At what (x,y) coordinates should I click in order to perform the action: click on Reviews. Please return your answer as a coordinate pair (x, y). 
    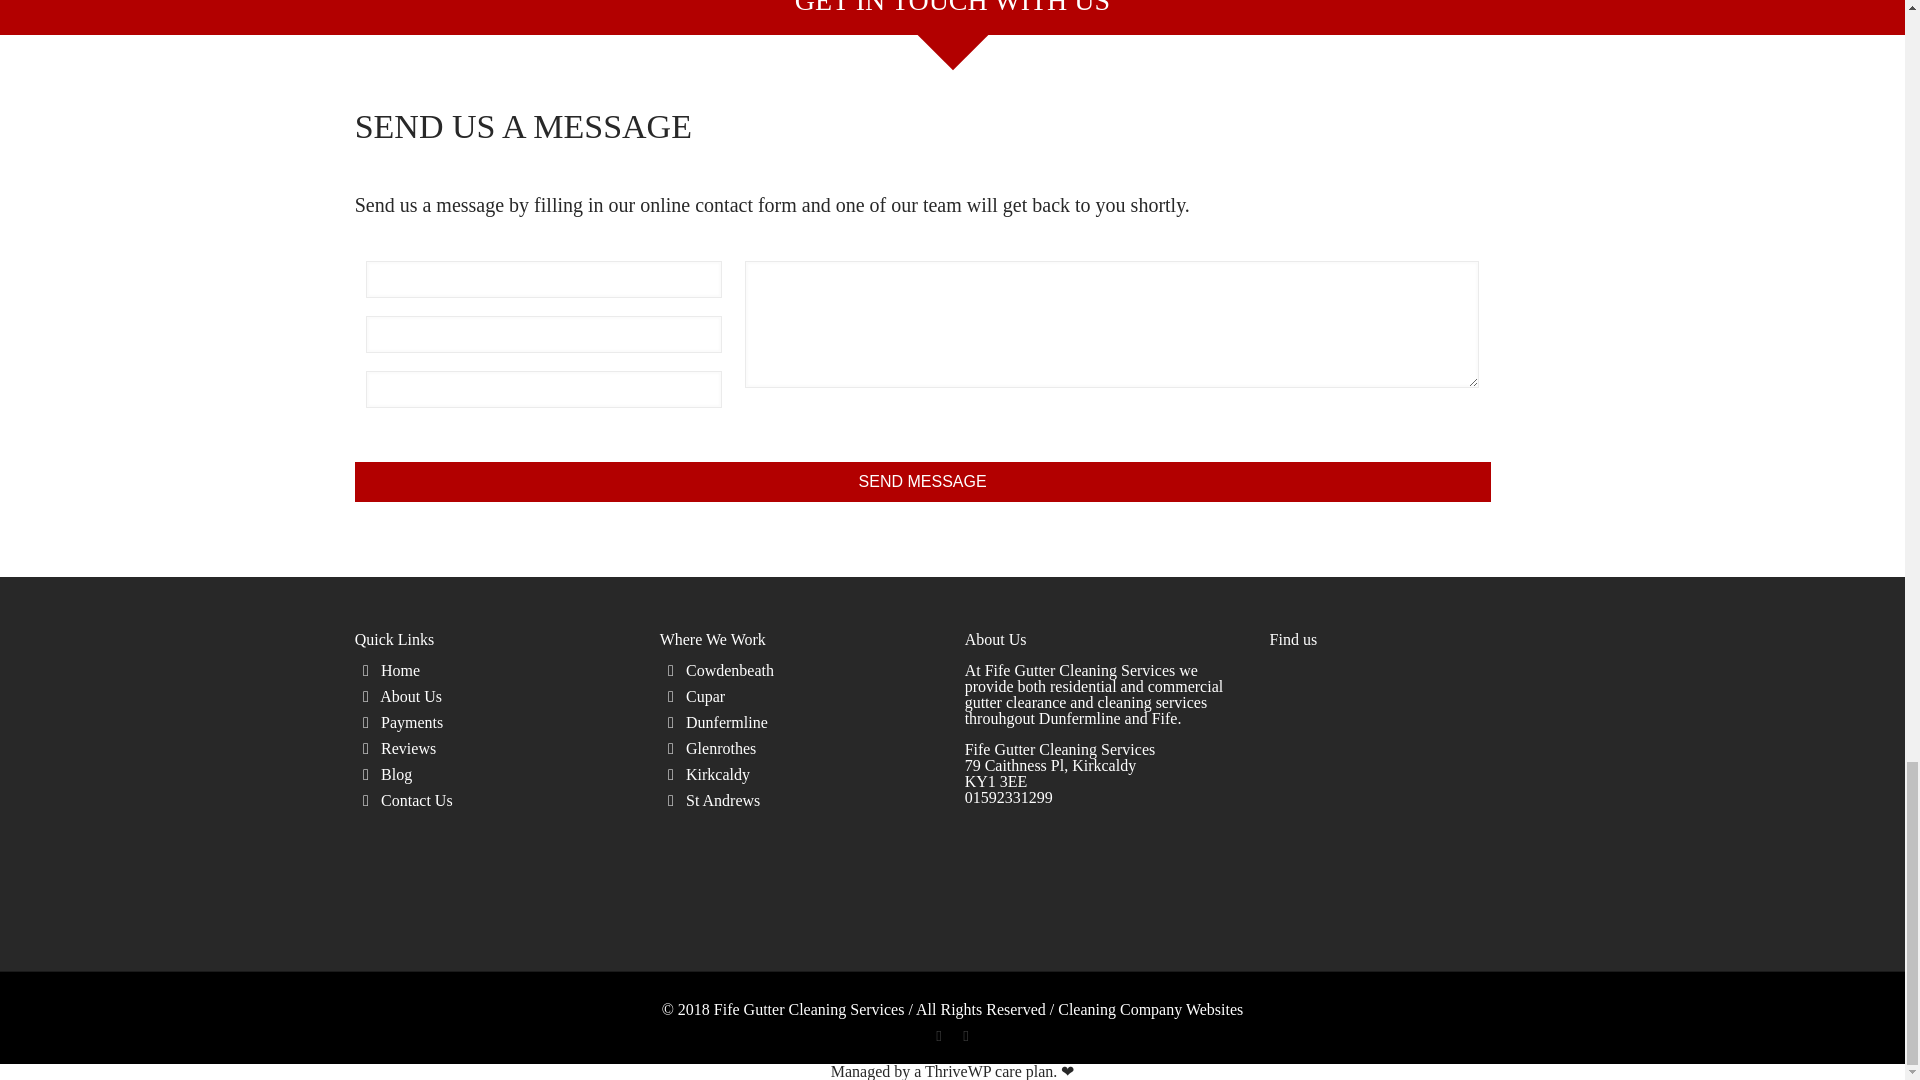
    Looking at the image, I should click on (408, 748).